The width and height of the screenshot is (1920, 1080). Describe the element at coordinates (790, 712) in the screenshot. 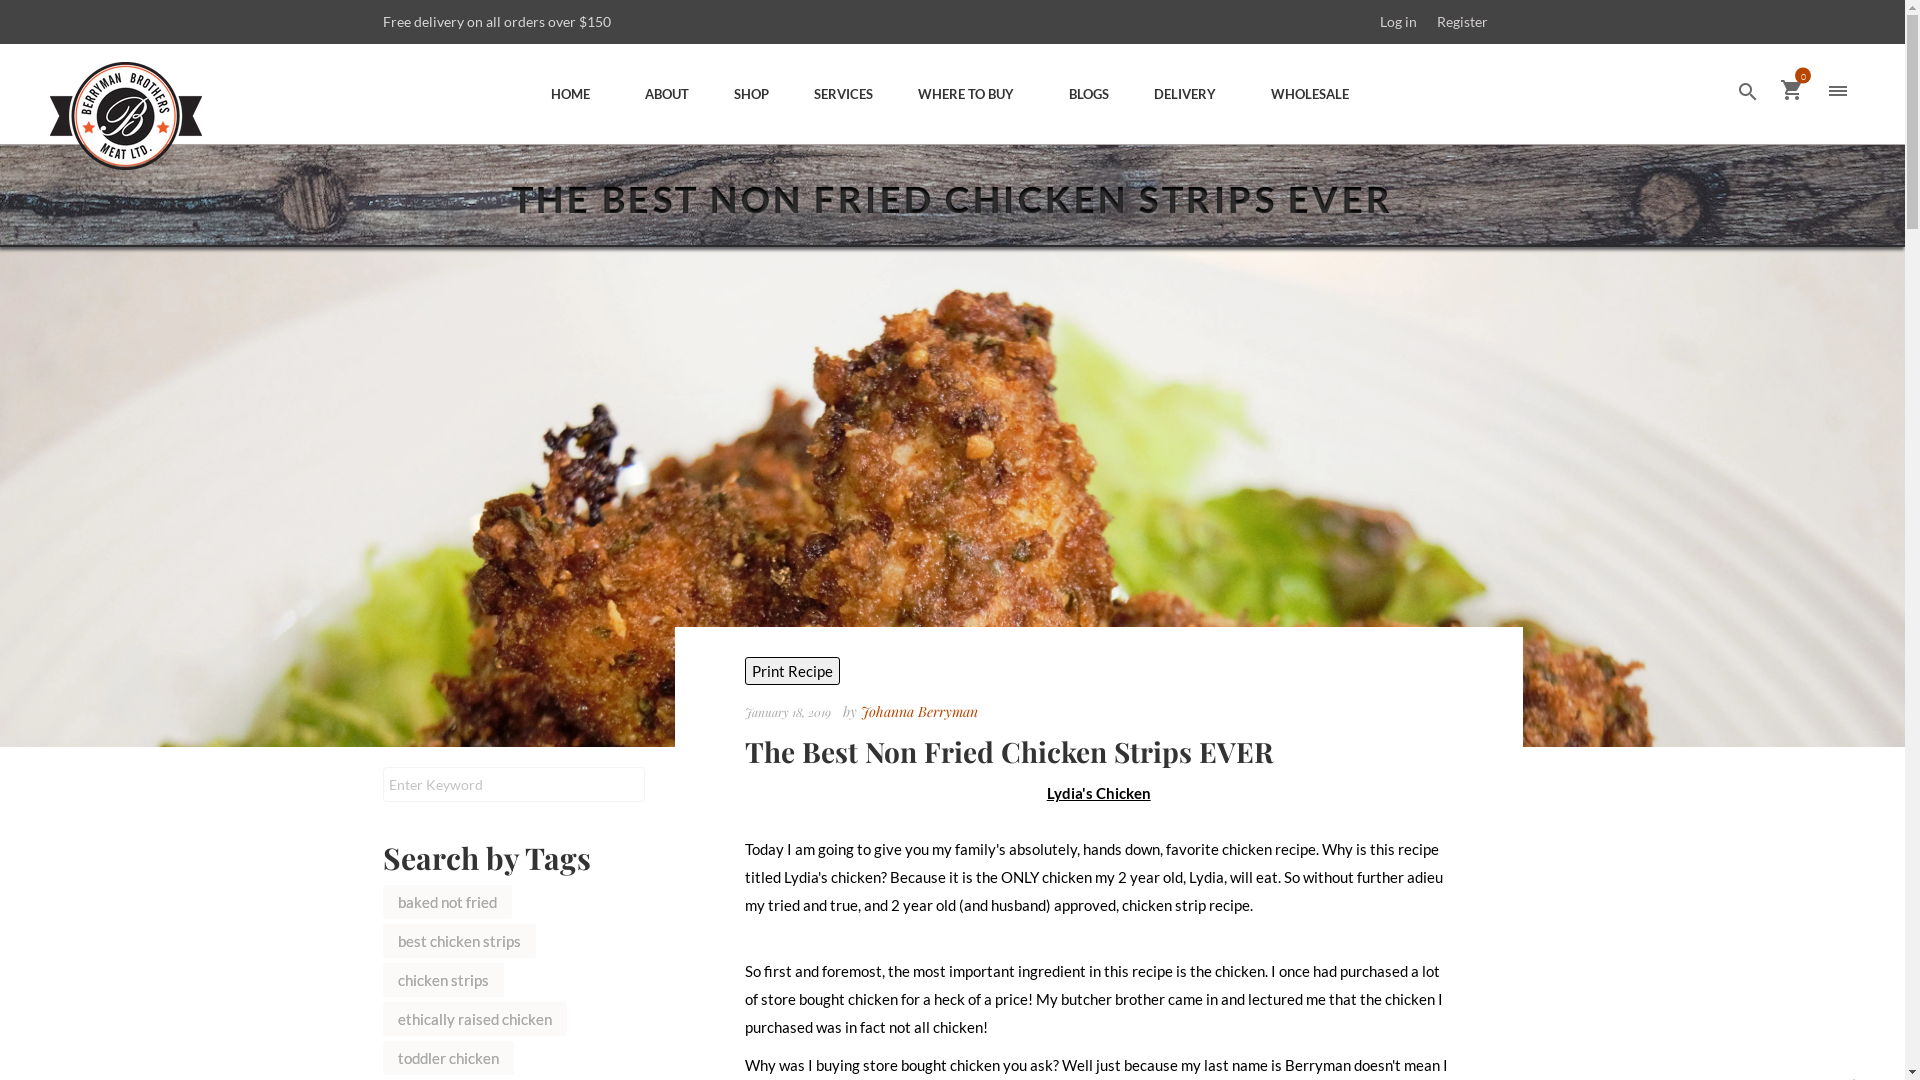

I see `January 18, 2019` at that location.